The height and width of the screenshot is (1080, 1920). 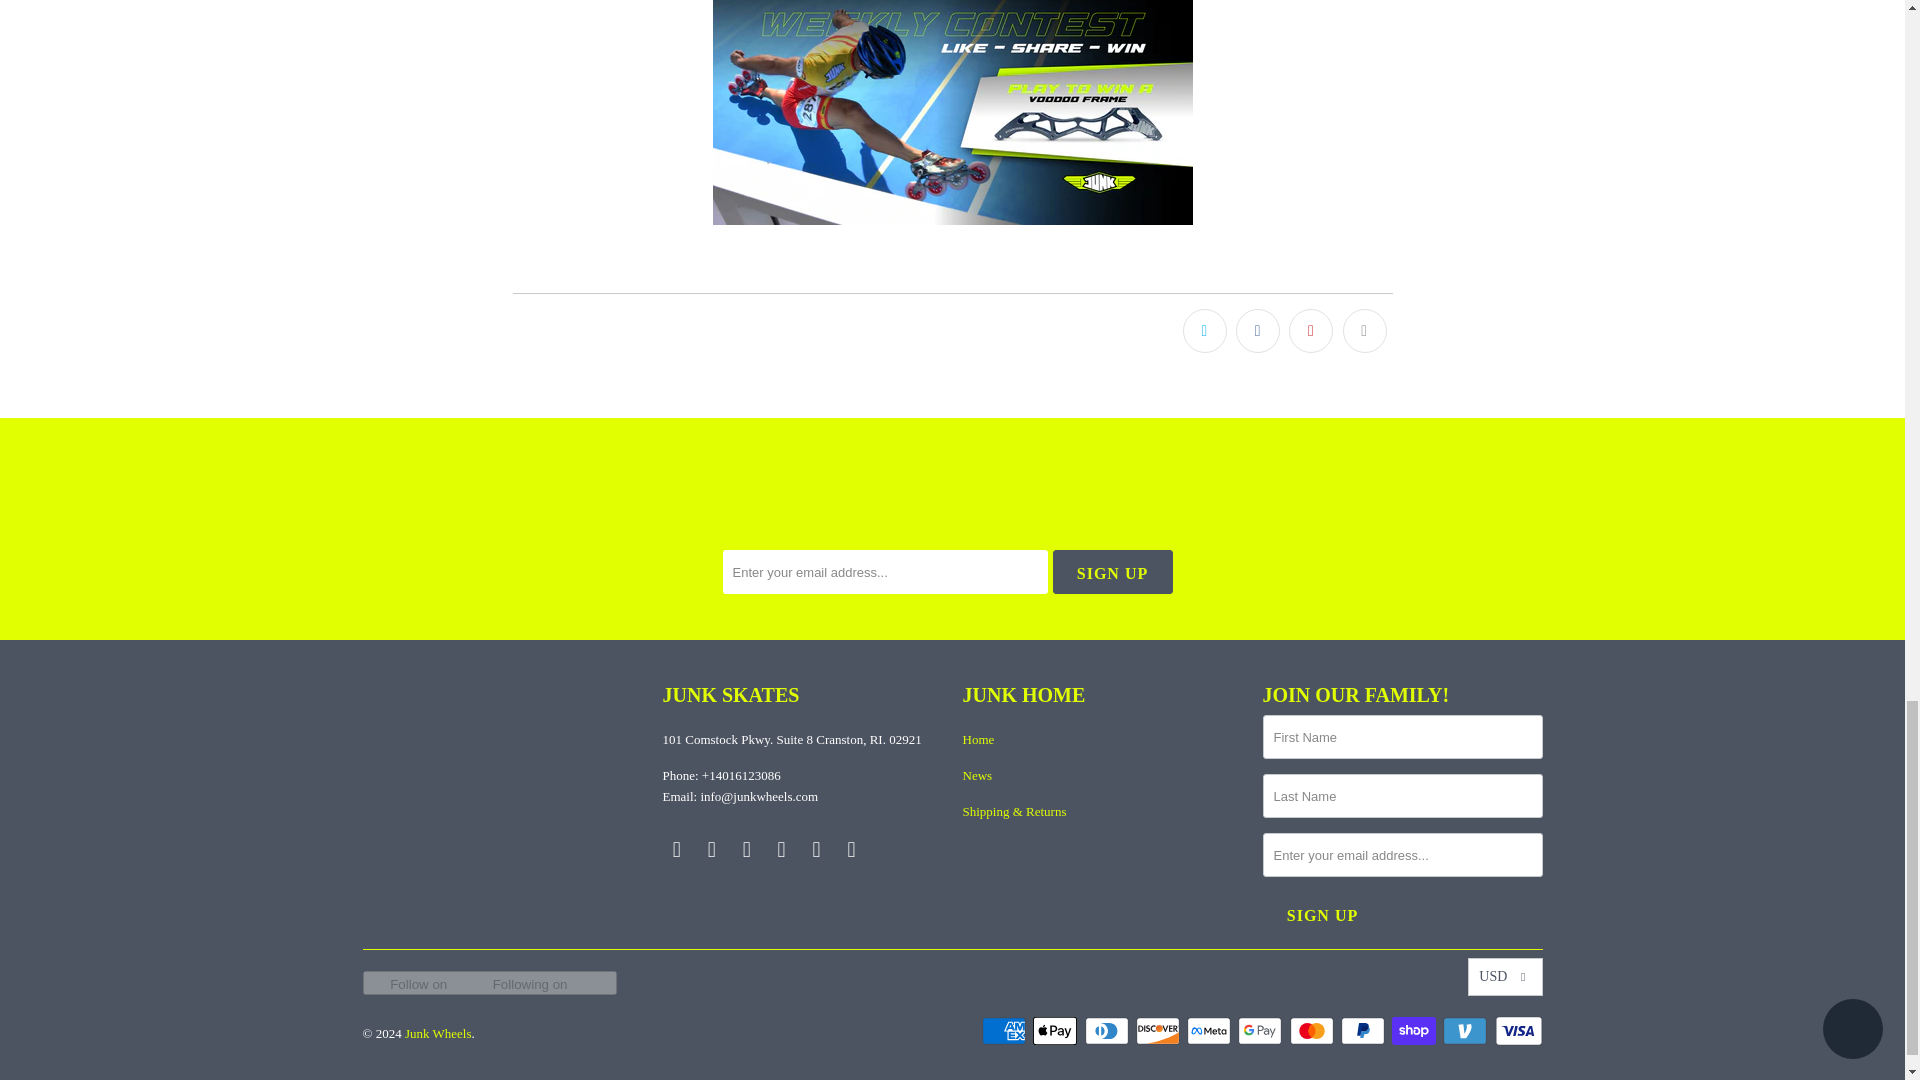 What do you see at coordinates (1204, 330) in the screenshot?
I see `Share this on Twitter` at bounding box center [1204, 330].